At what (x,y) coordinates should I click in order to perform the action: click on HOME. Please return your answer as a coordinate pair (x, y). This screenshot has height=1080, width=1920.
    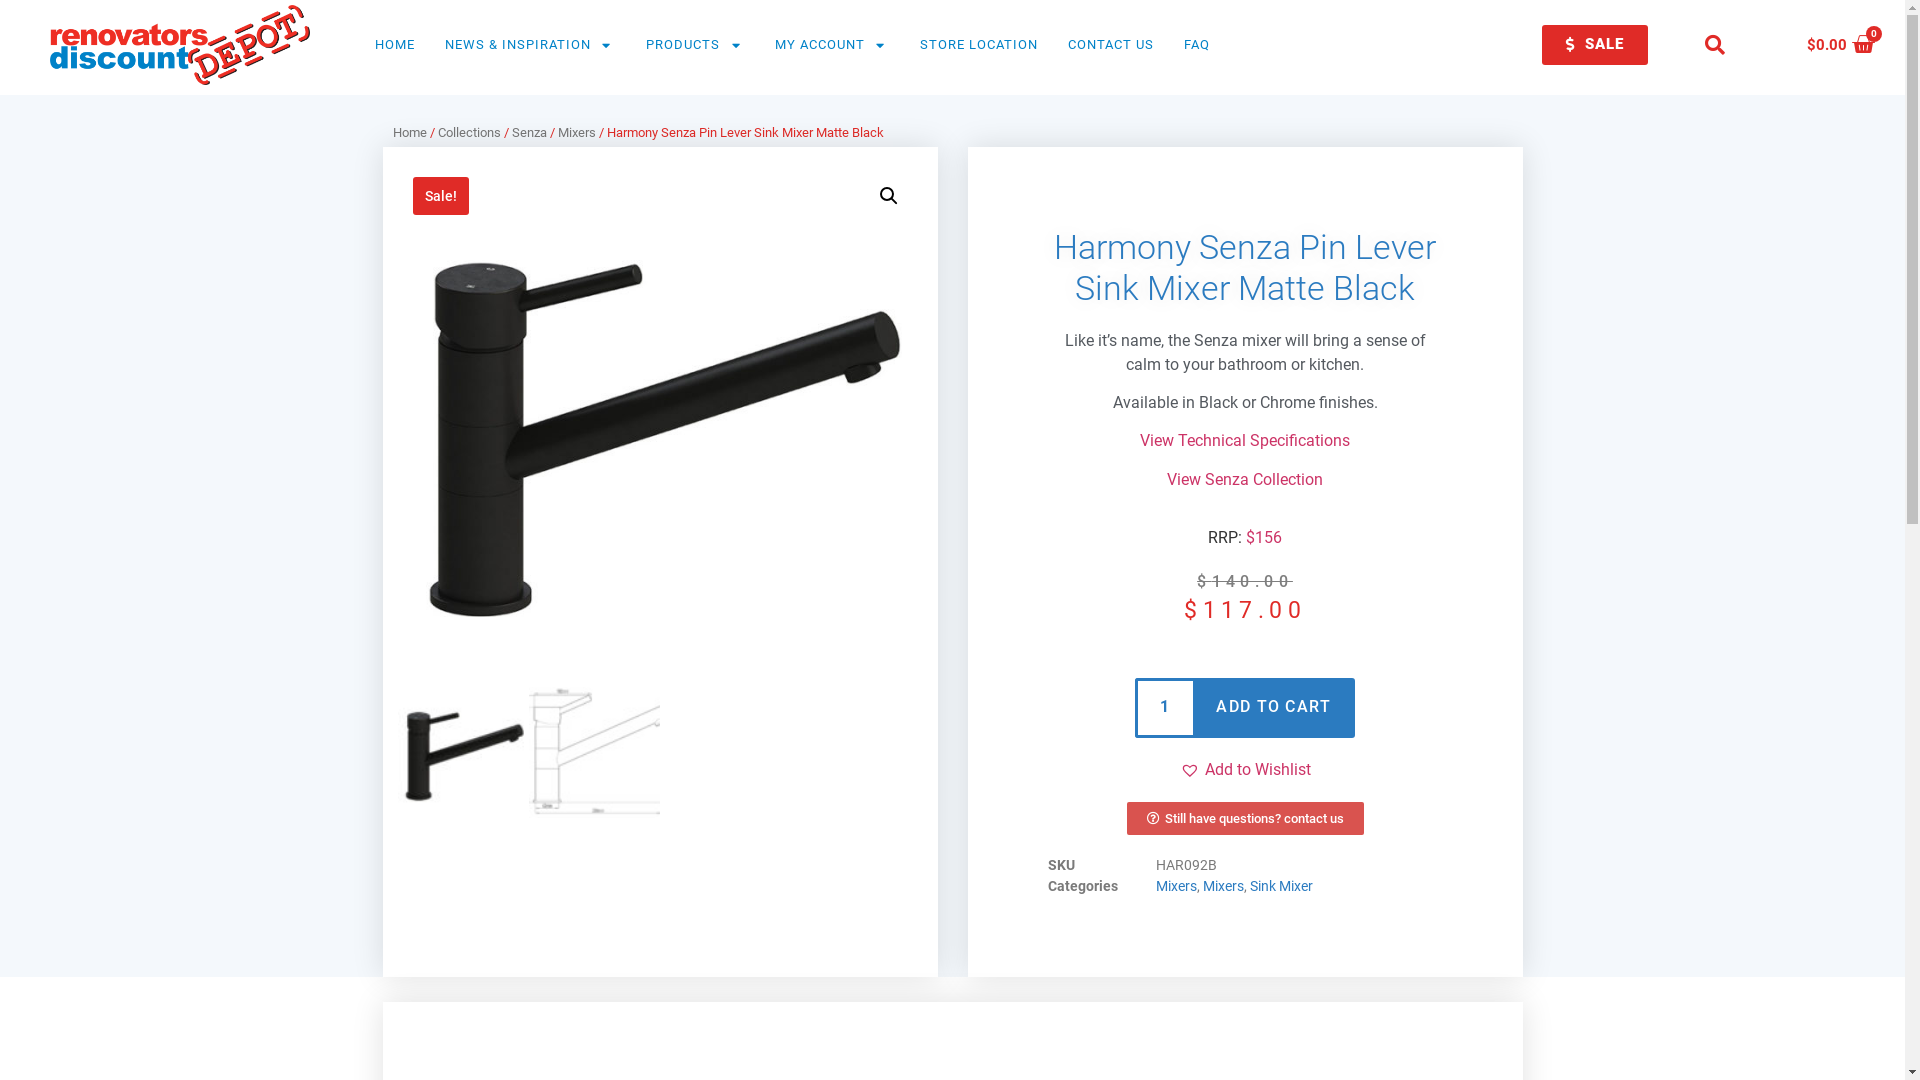
    Looking at the image, I should click on (395, 46).